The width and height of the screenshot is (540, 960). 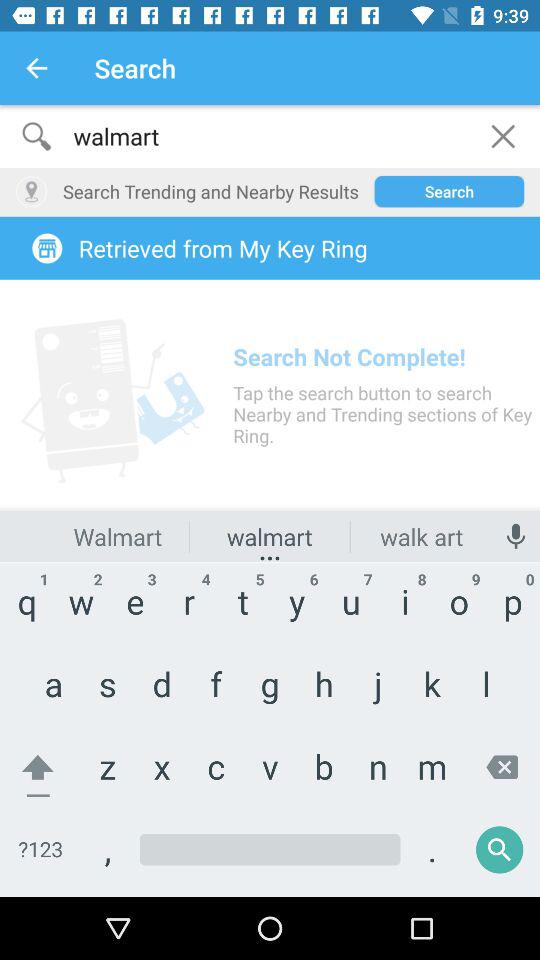 I want to click on search menu, so click(x=270, y=501).